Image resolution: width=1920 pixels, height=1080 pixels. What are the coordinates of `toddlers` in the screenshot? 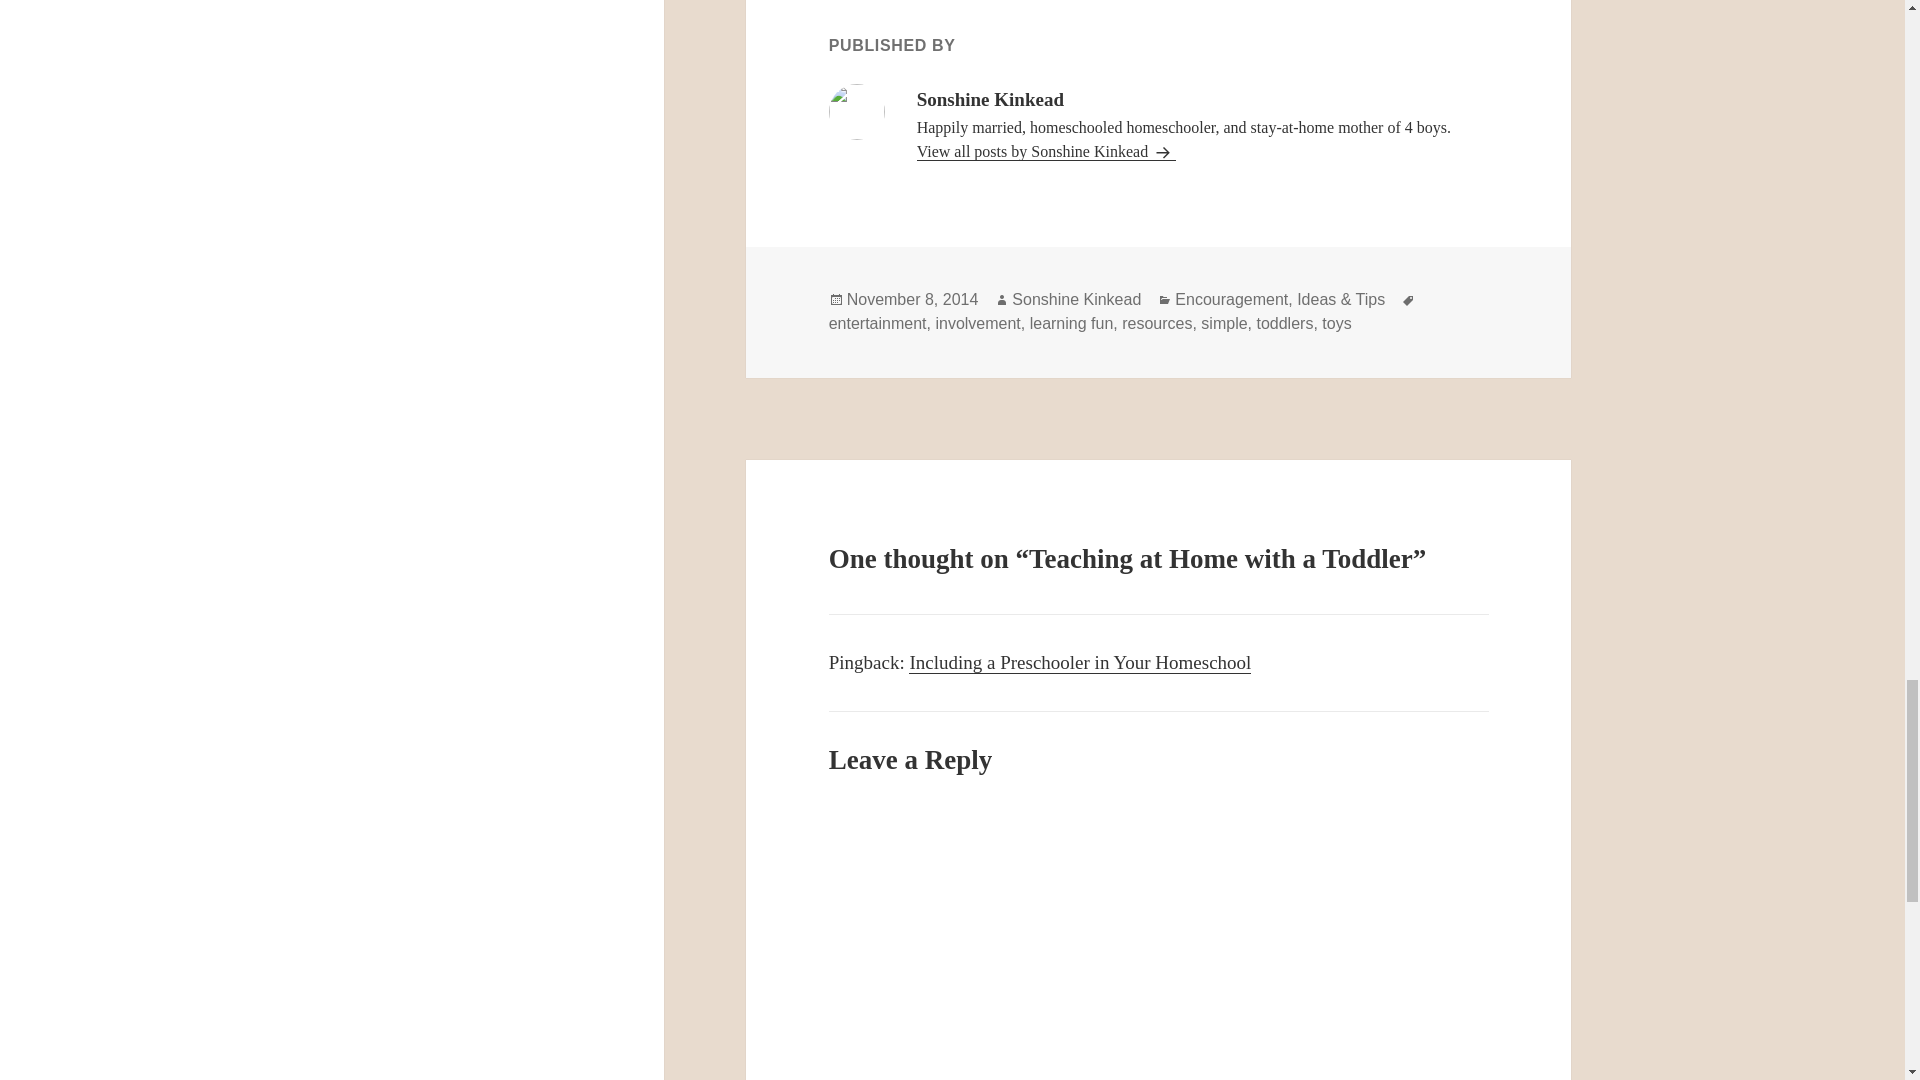 It's located at (1284, 324).